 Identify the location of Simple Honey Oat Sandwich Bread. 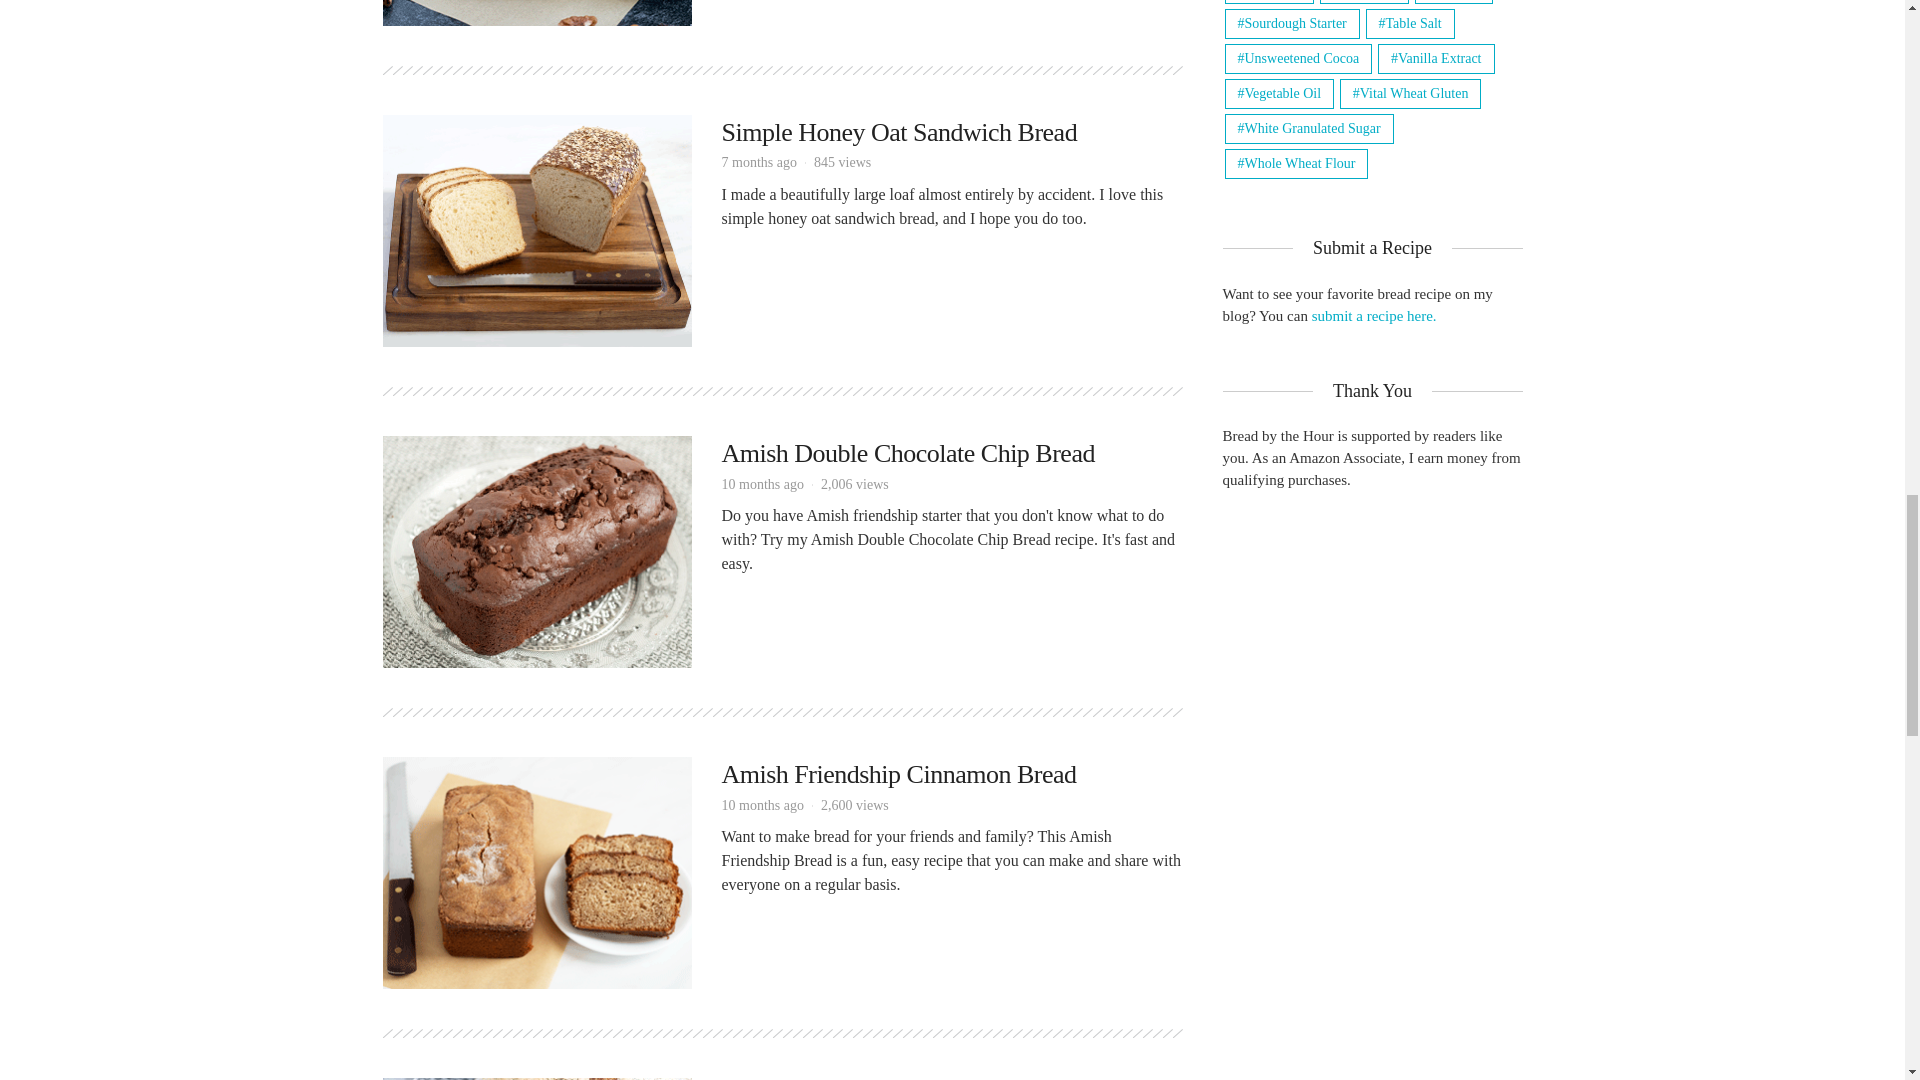
(536, 228).